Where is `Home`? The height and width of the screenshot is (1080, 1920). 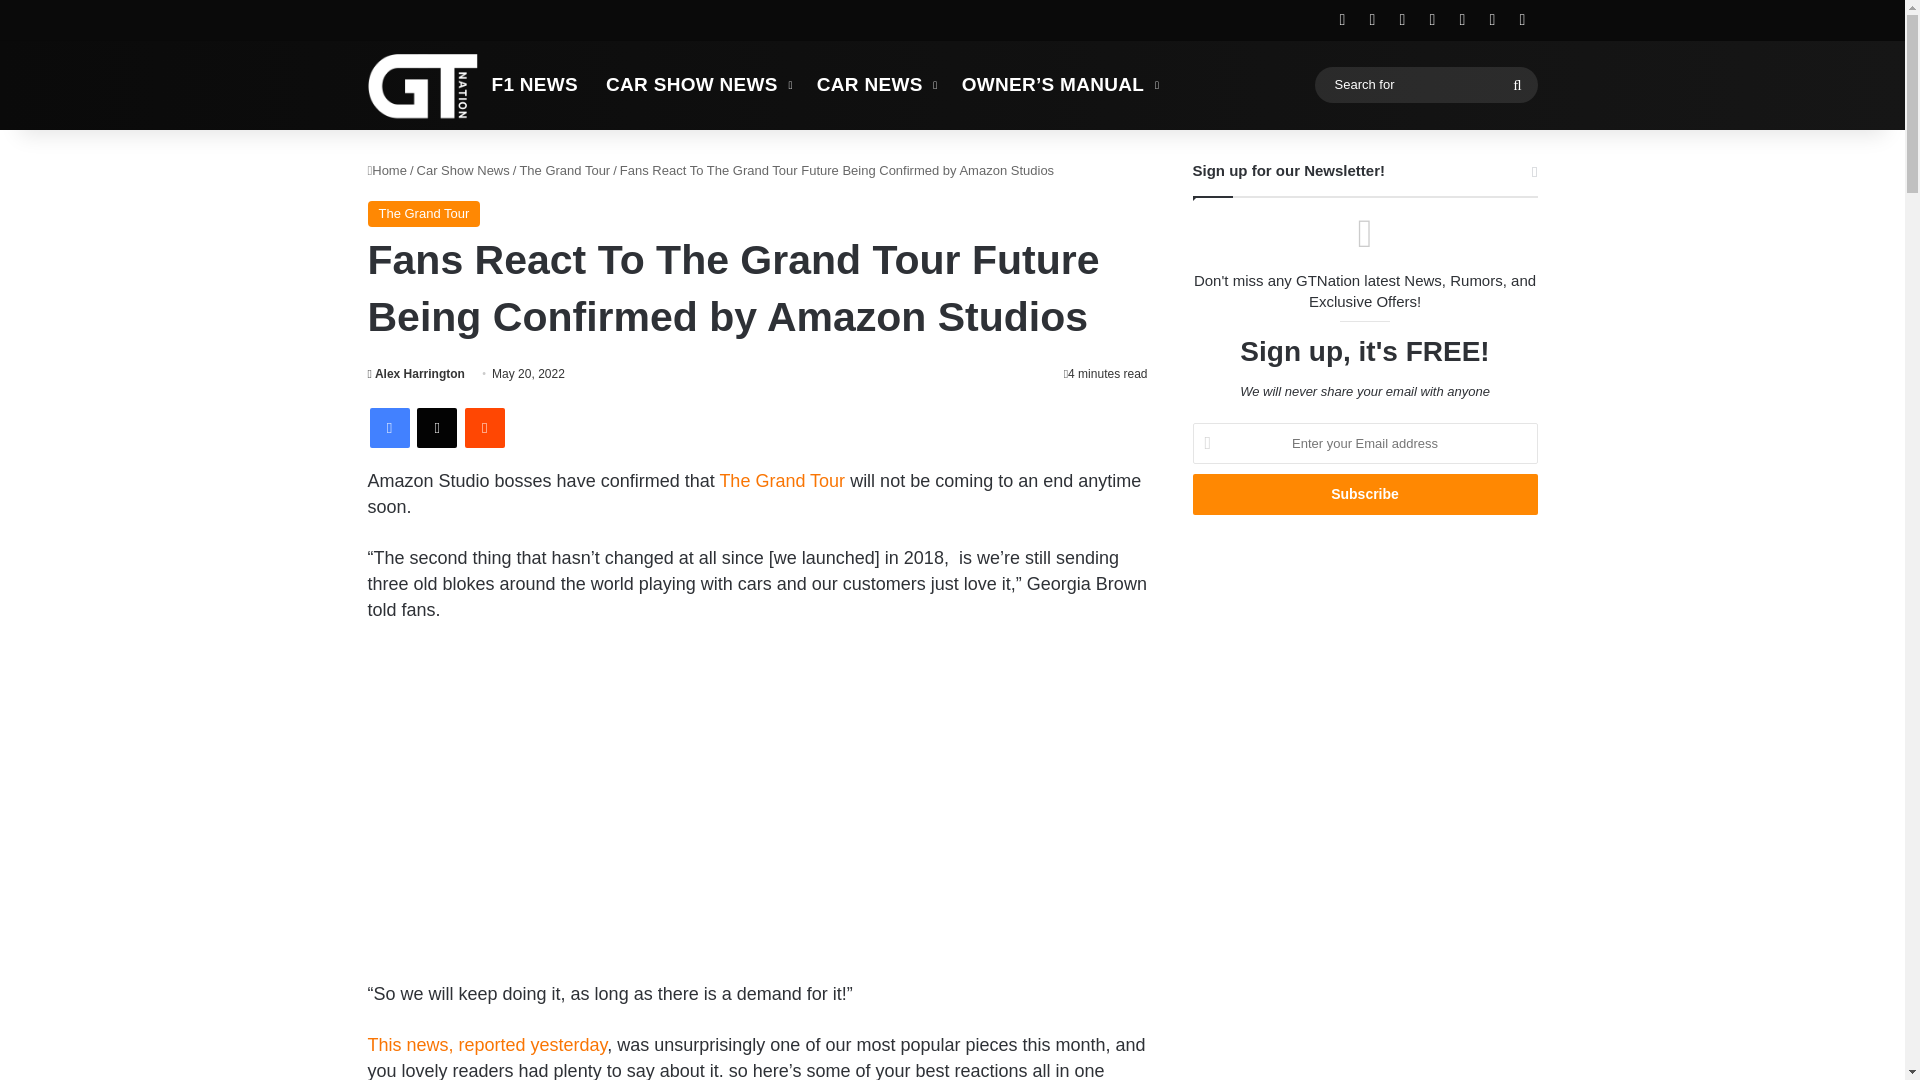 Home is located at coordinates (388, 170).